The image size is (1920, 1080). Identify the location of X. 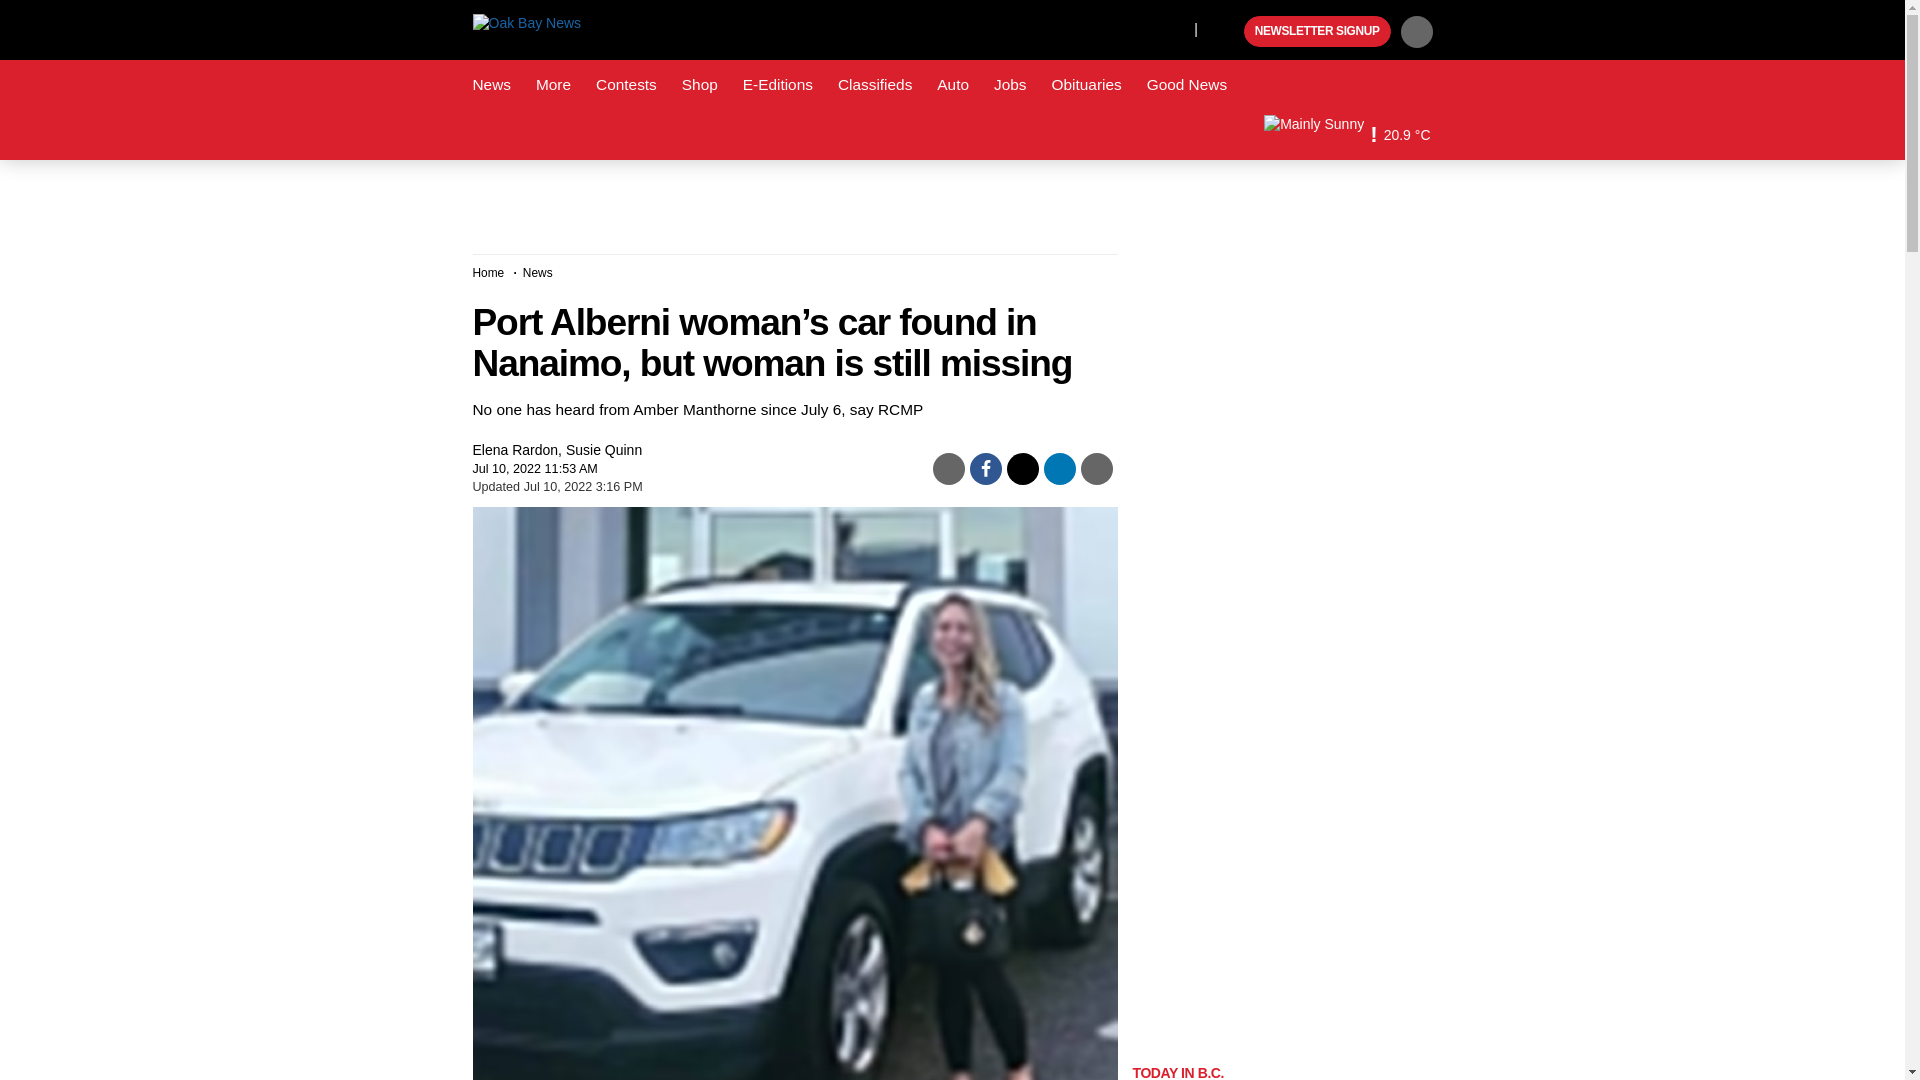
(1173, 28).